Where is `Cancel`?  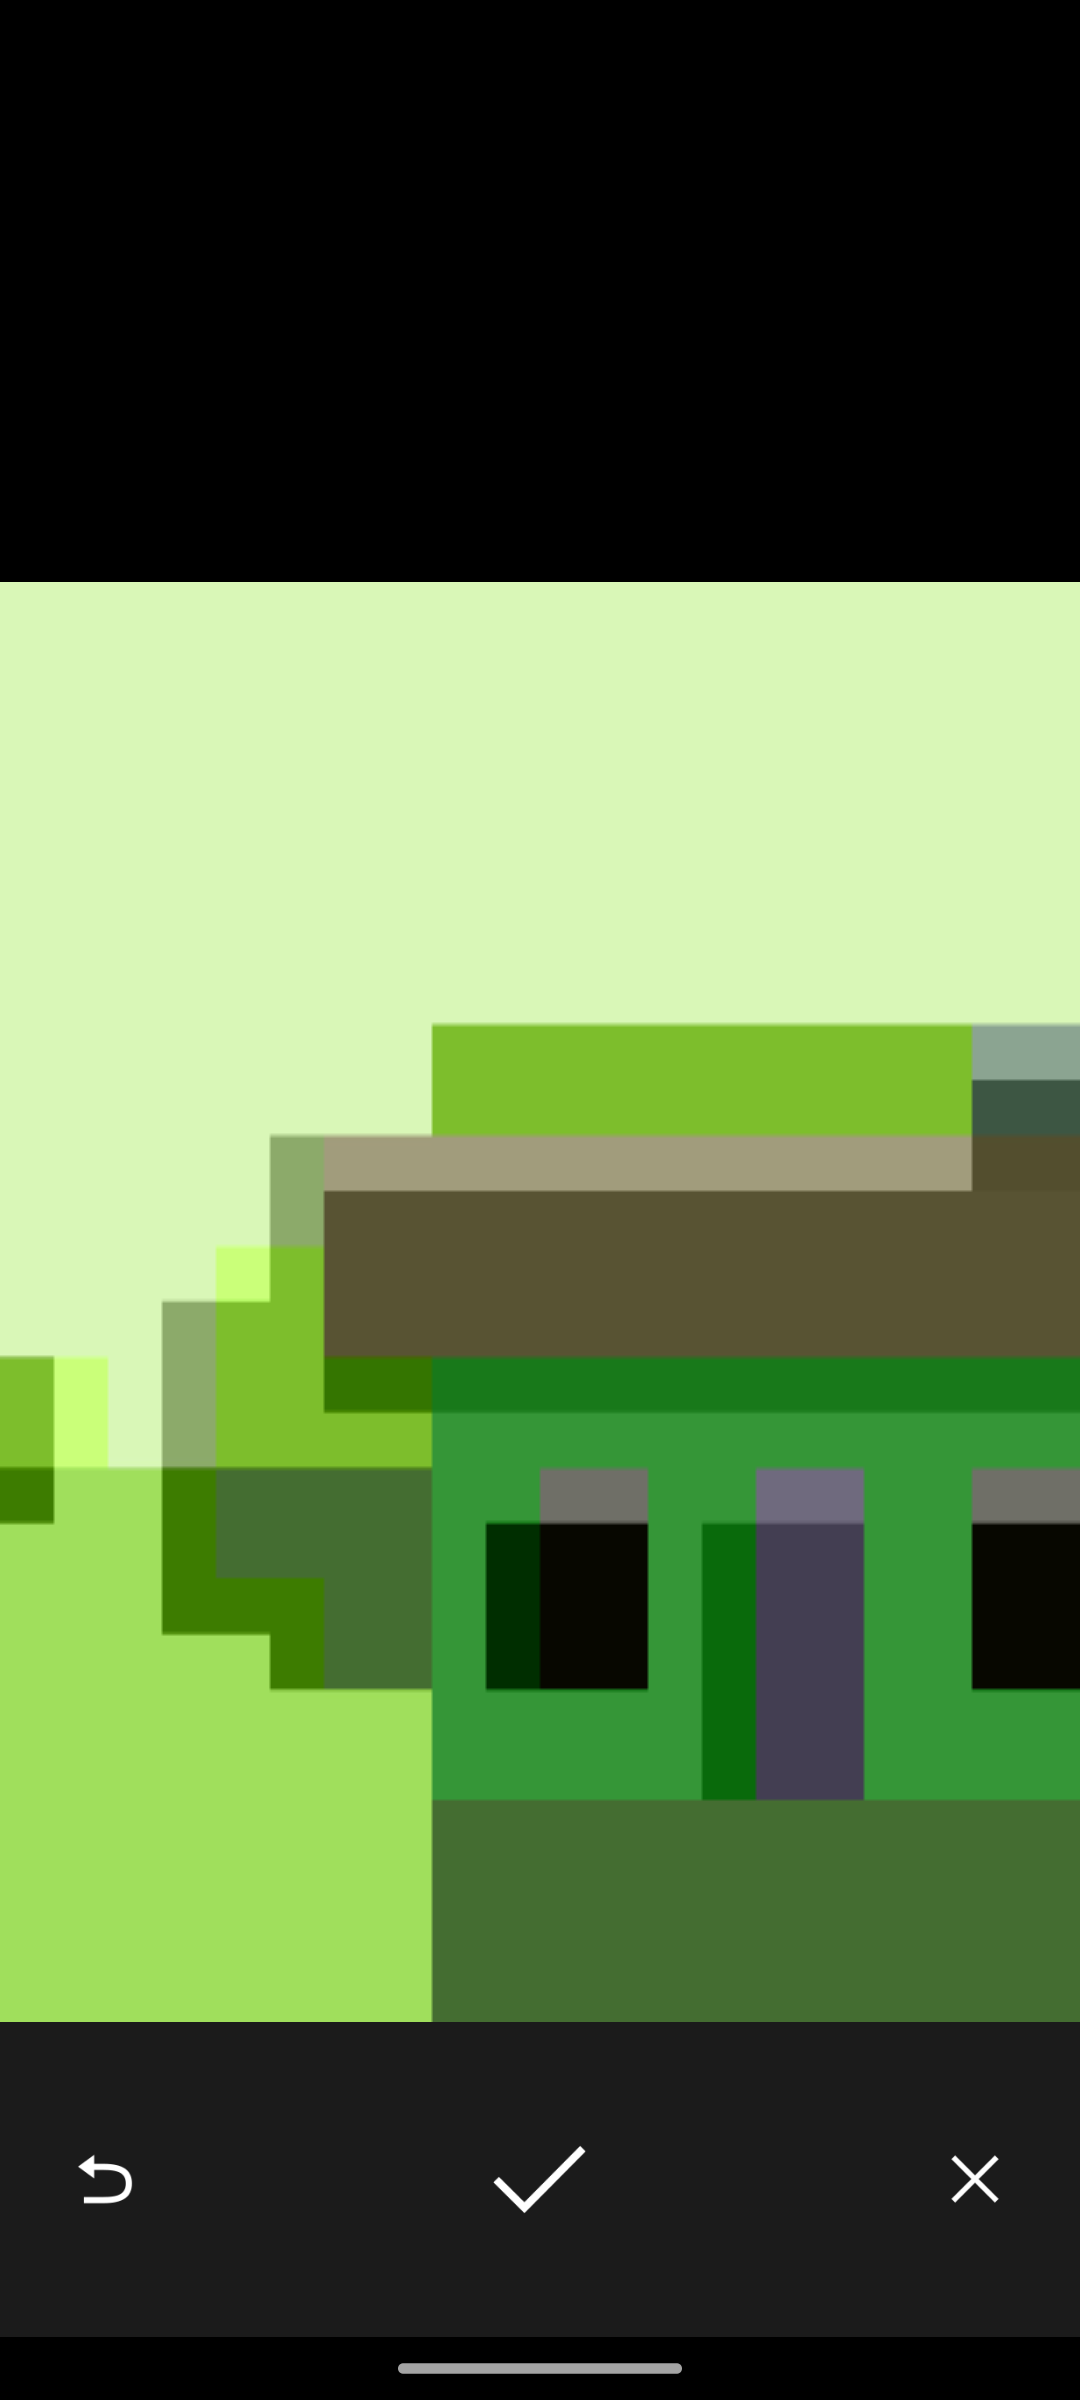 Cancel is located at coordinates (975, 2178).